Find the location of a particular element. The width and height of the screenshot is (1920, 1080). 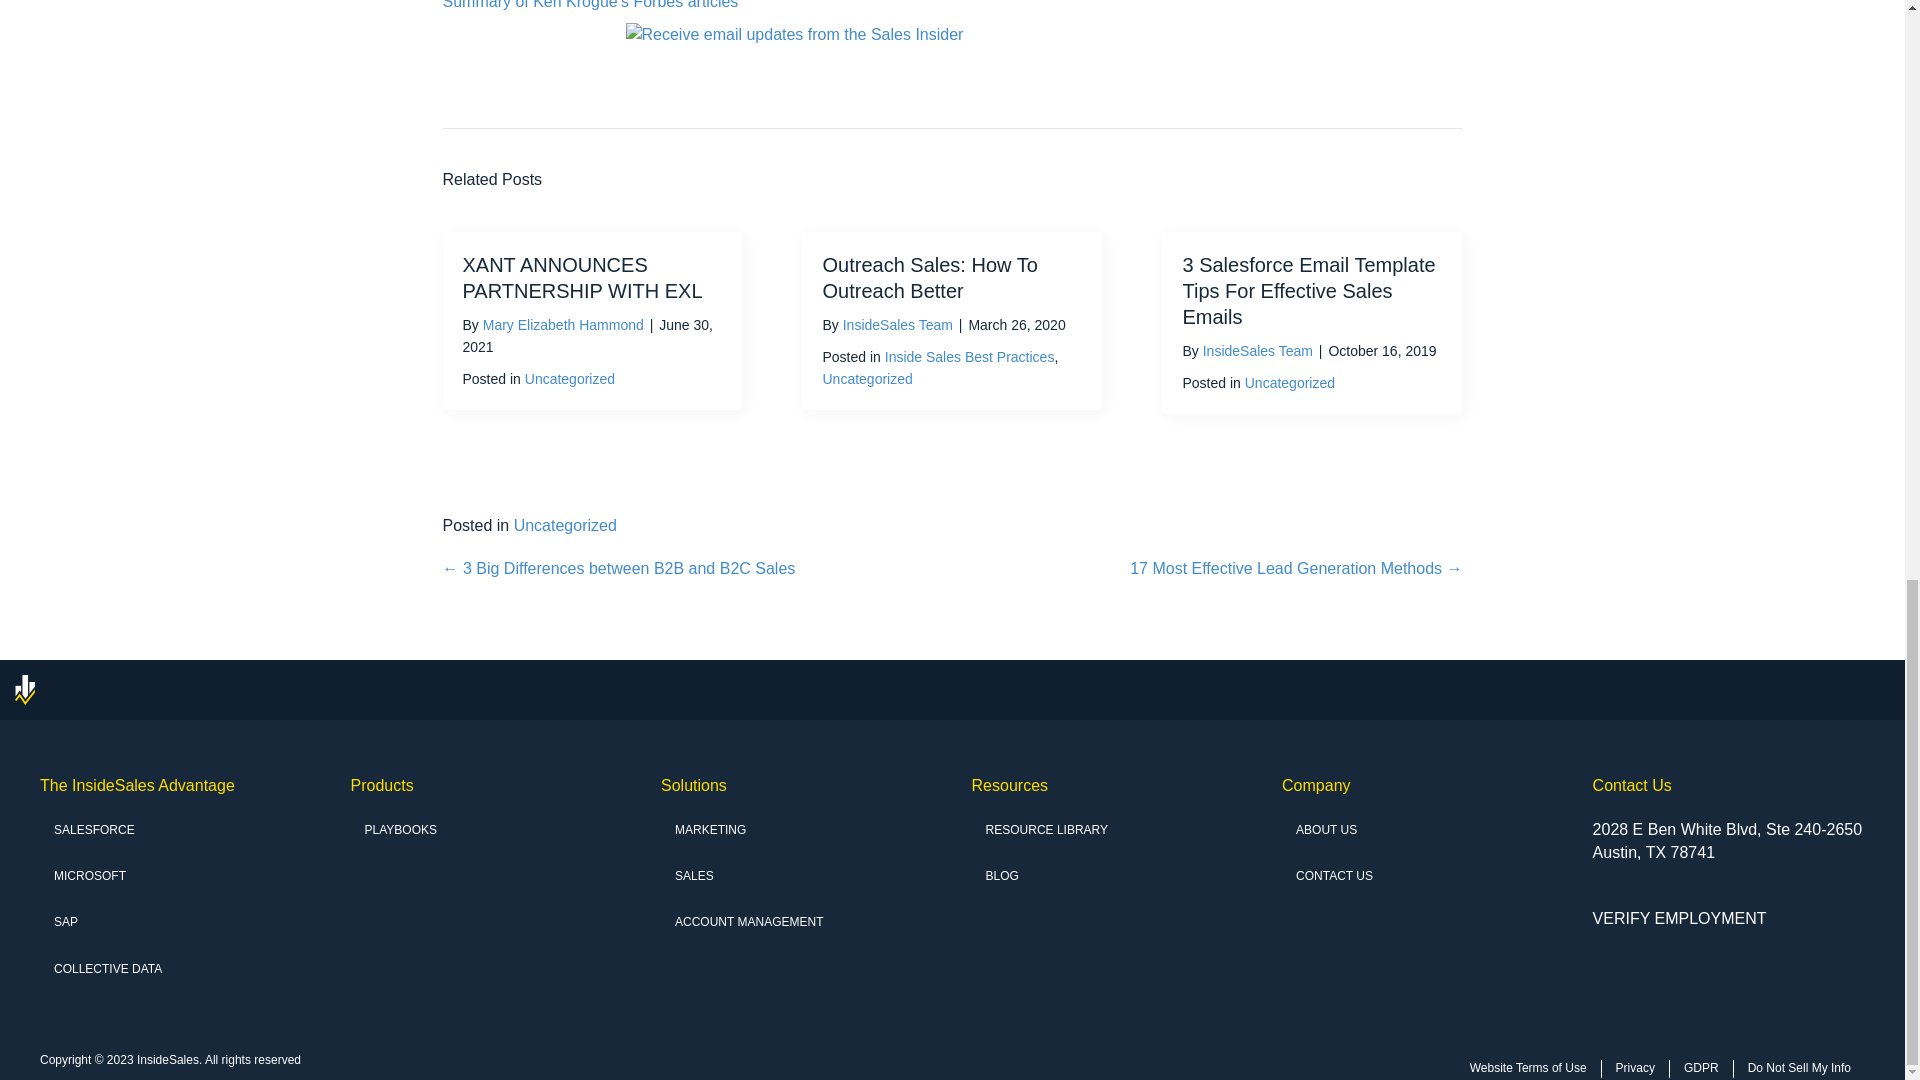

InsideSales-Logo-small is located at coordinates (24, 690).